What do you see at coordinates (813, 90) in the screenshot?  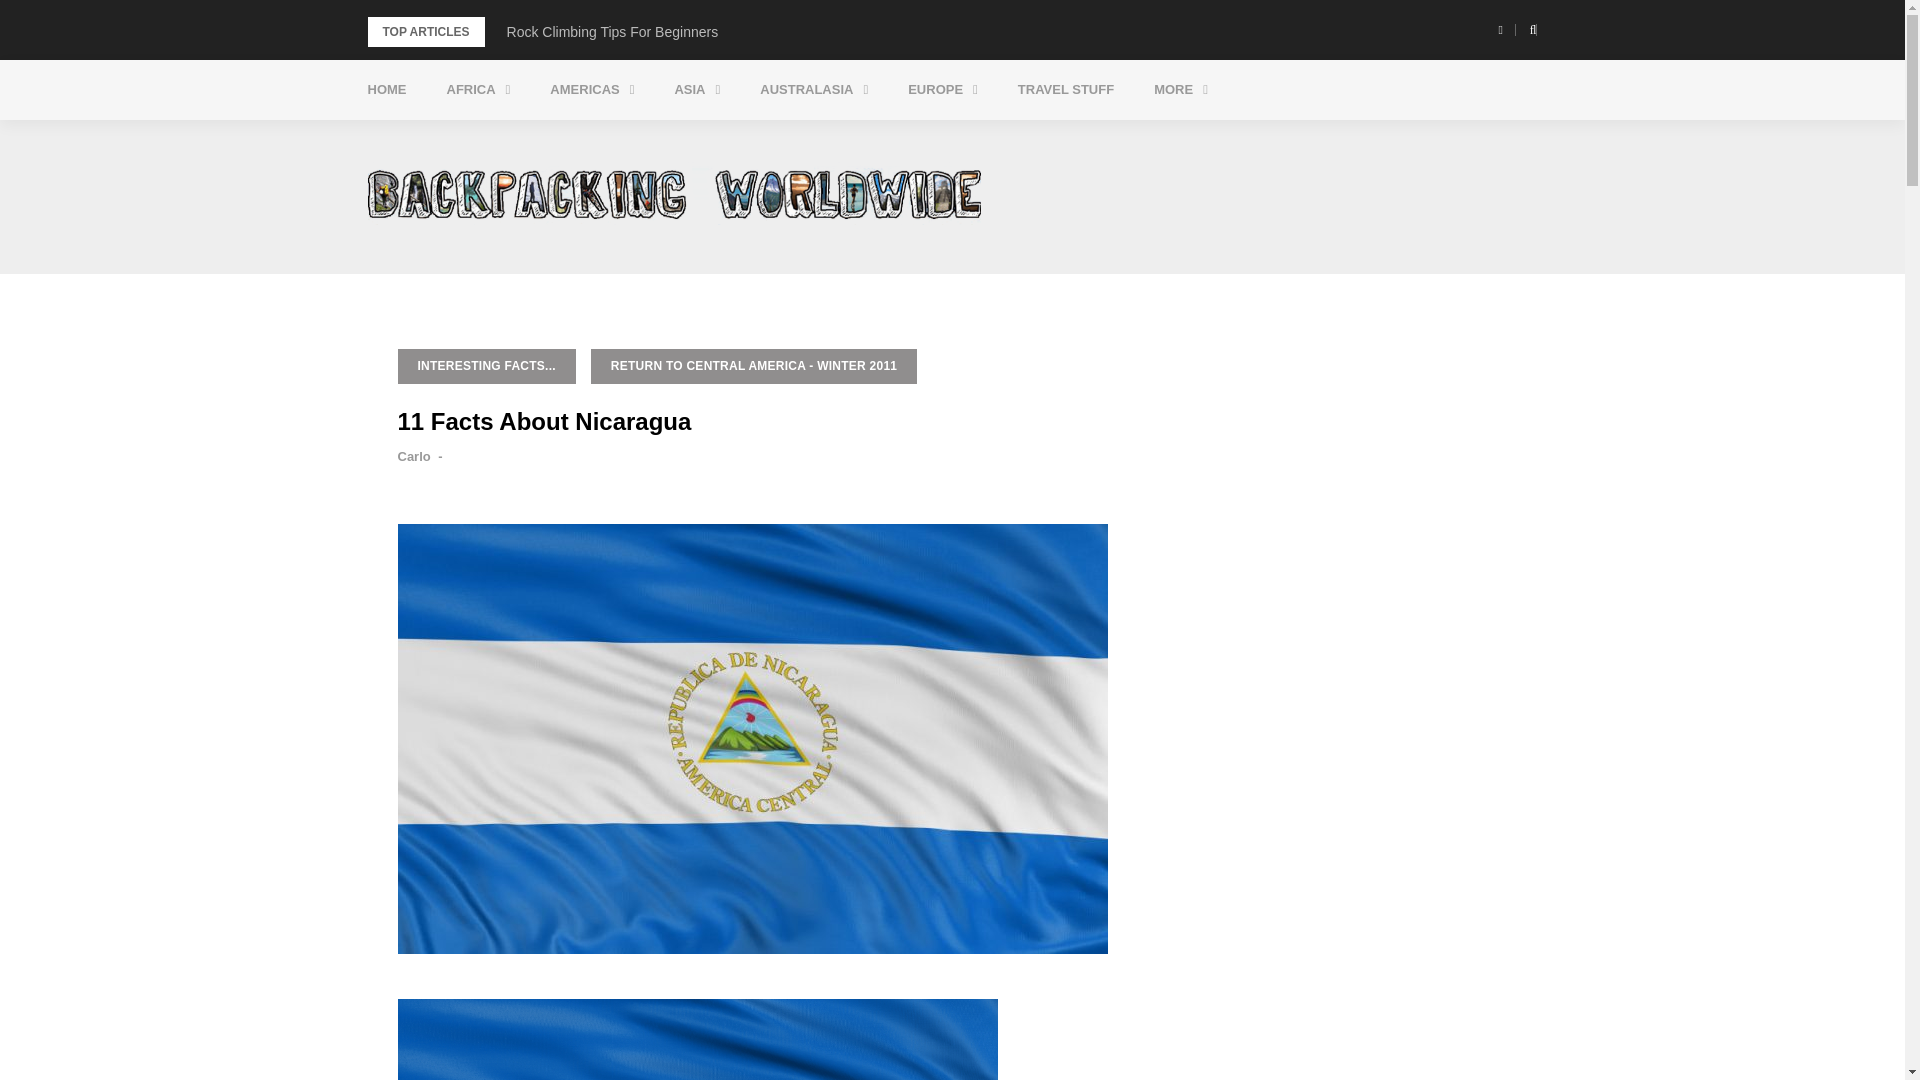 I see `AUSTRALASIA` at bounding box center [813, 90].